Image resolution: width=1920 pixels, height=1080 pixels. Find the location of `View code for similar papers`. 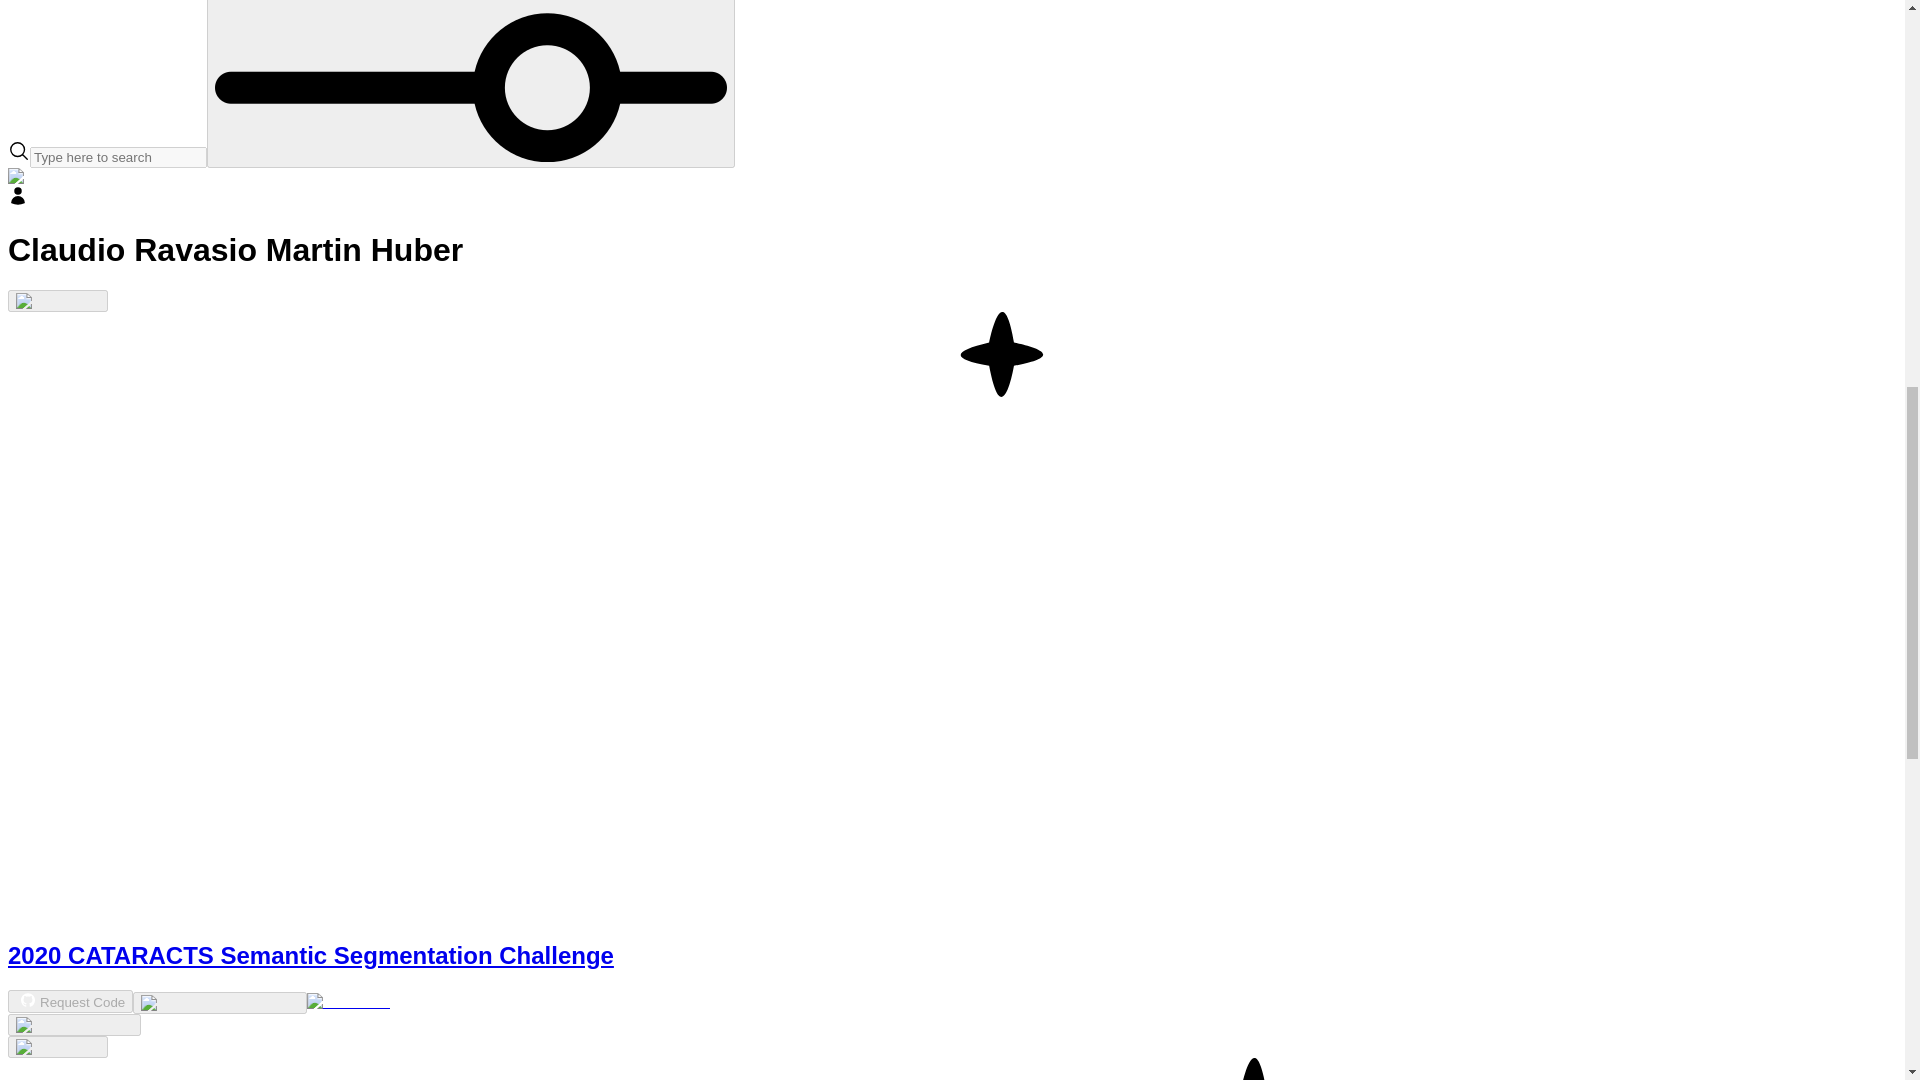

View code for similar papers is located at coordinates (218, 1002).